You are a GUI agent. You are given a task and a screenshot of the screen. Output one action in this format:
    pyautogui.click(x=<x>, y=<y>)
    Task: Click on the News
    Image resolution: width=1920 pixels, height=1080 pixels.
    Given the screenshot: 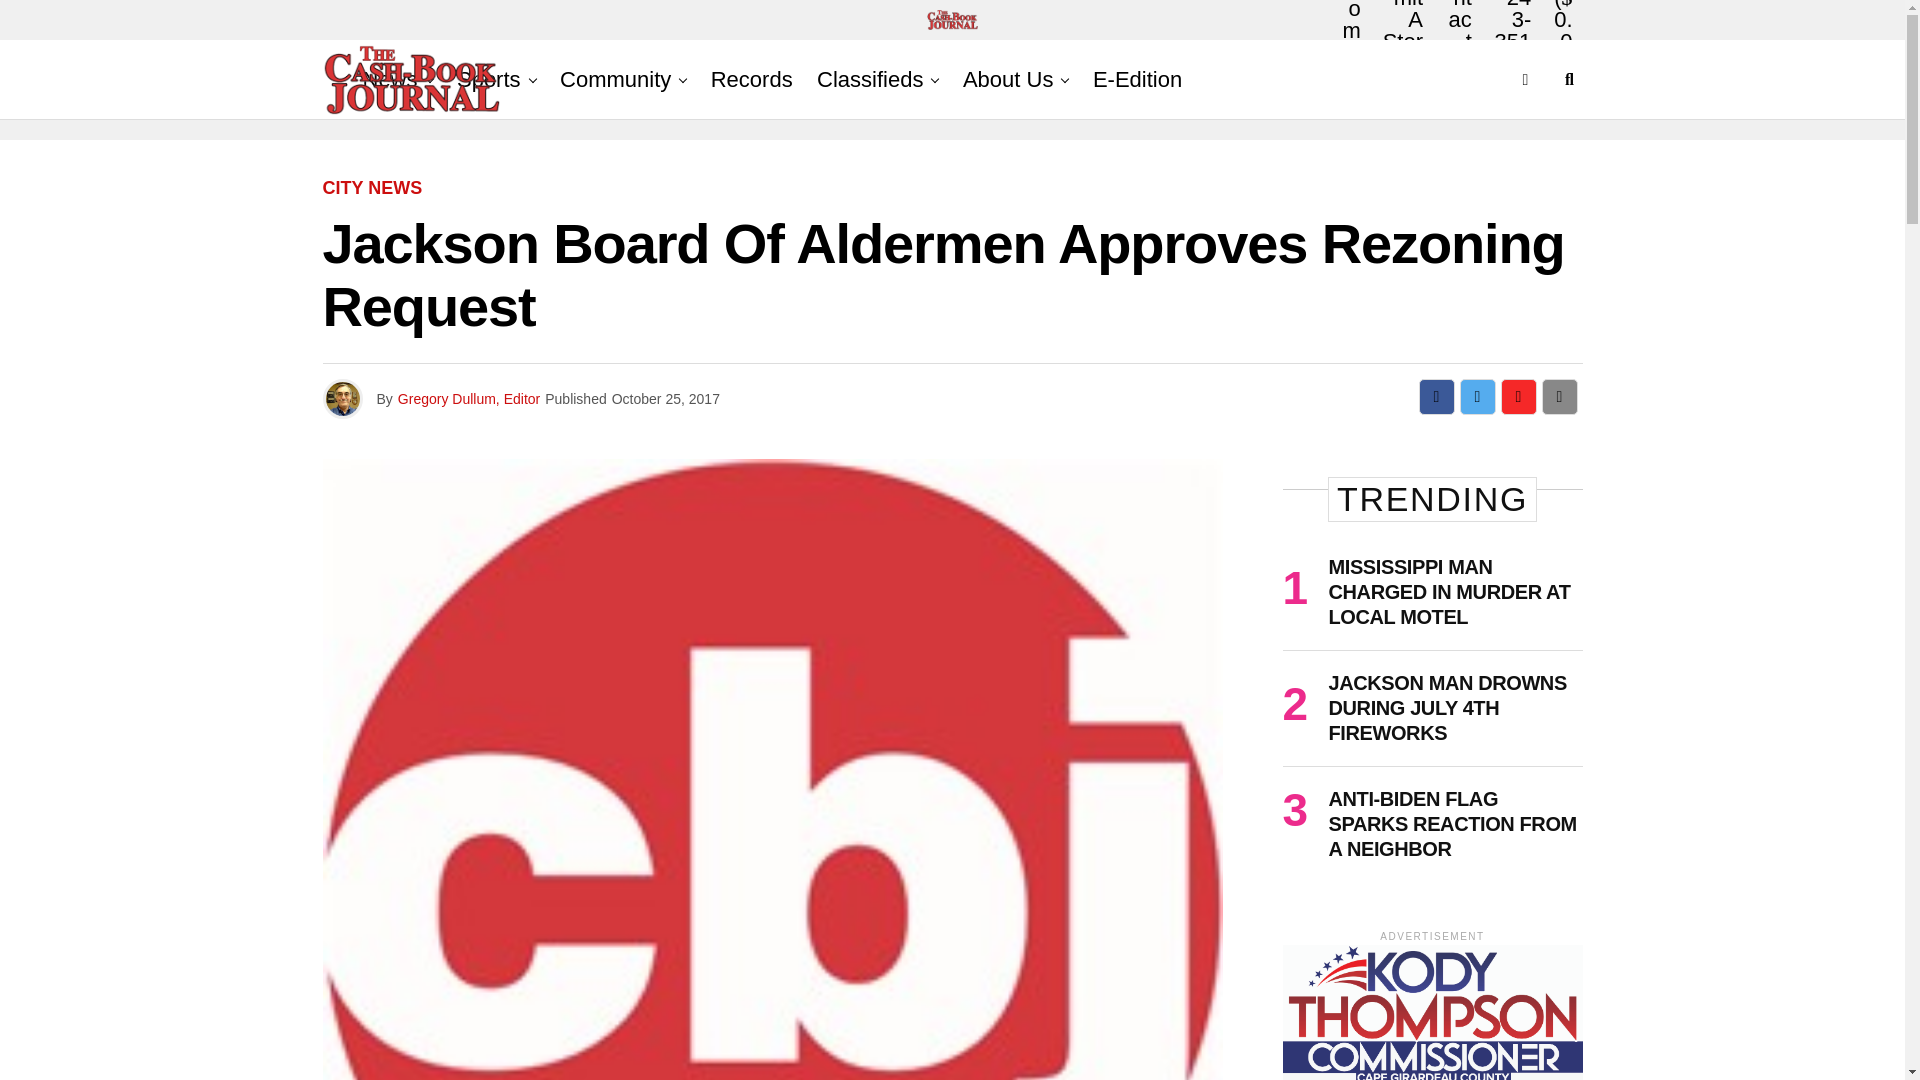 What is the action you would take?
    pyautogui.click(x=388, y=79)
    